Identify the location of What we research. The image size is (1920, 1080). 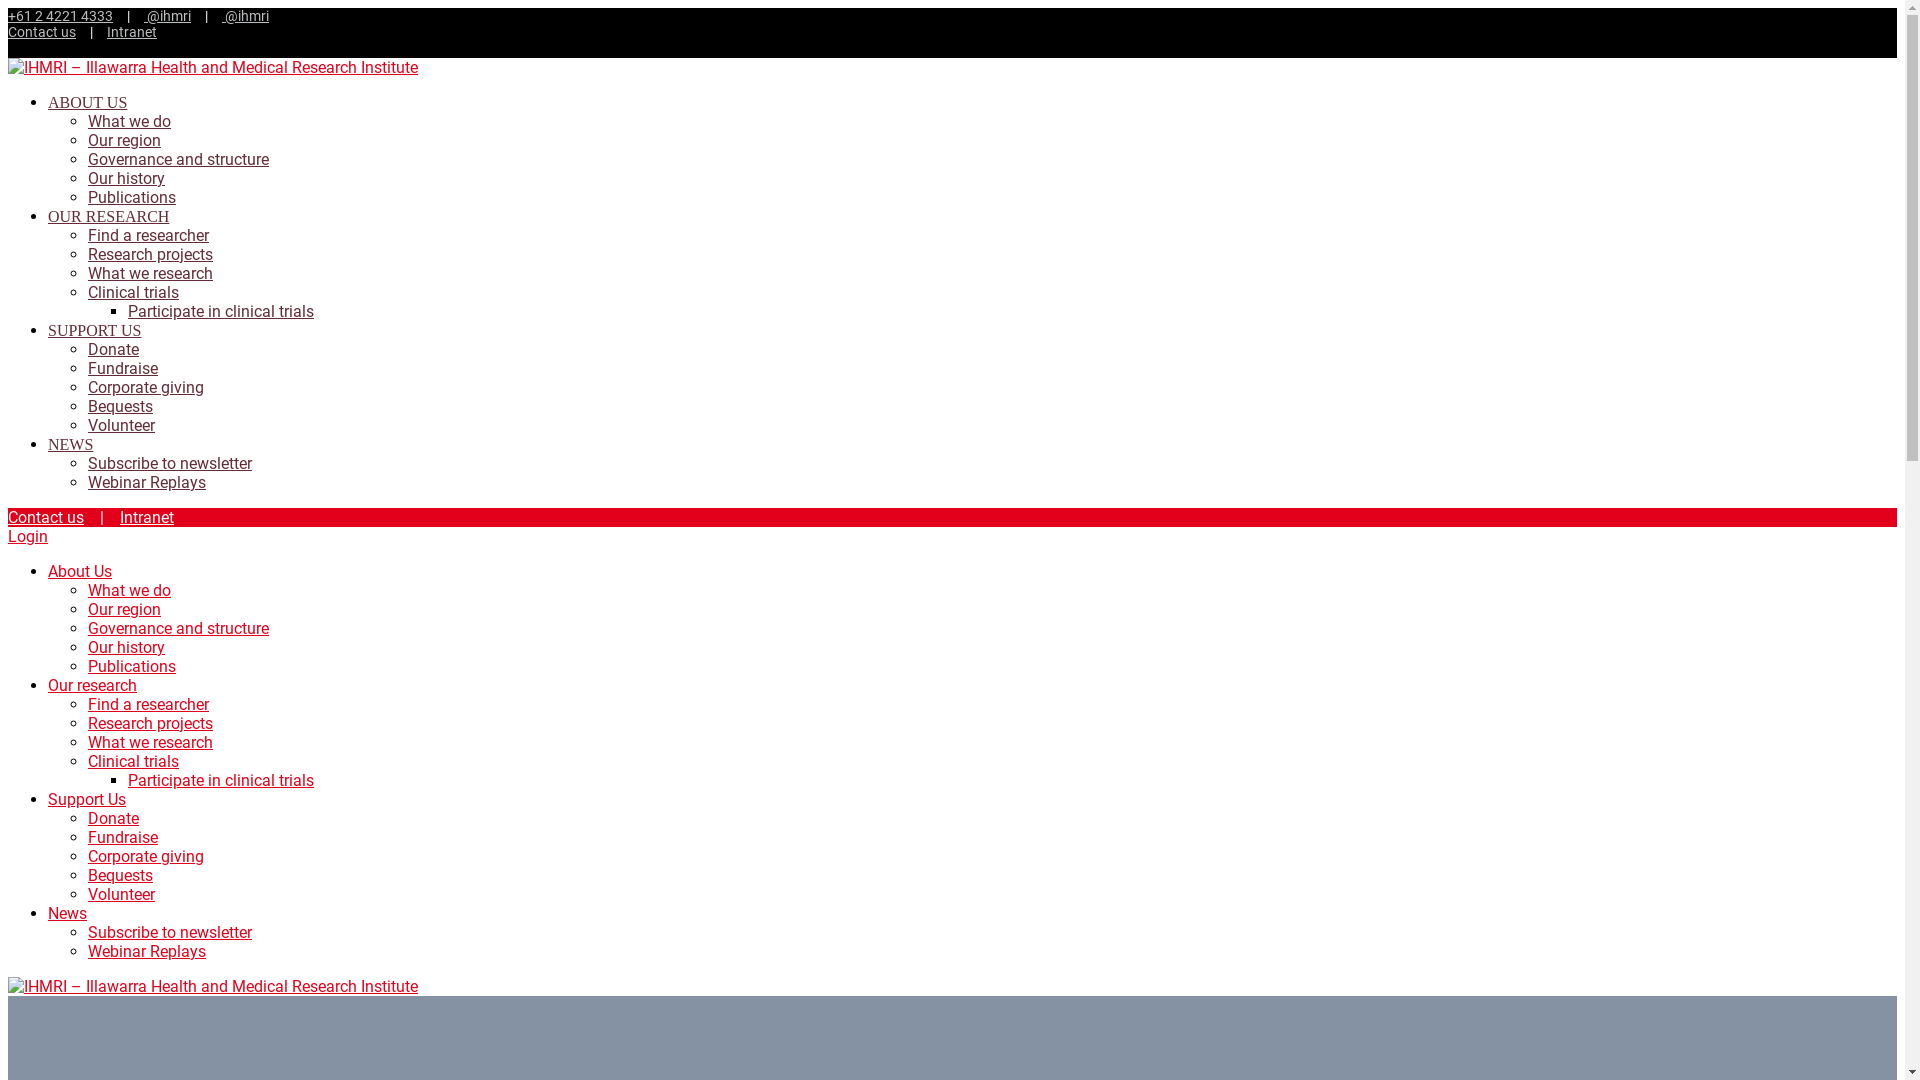
(150, 274).